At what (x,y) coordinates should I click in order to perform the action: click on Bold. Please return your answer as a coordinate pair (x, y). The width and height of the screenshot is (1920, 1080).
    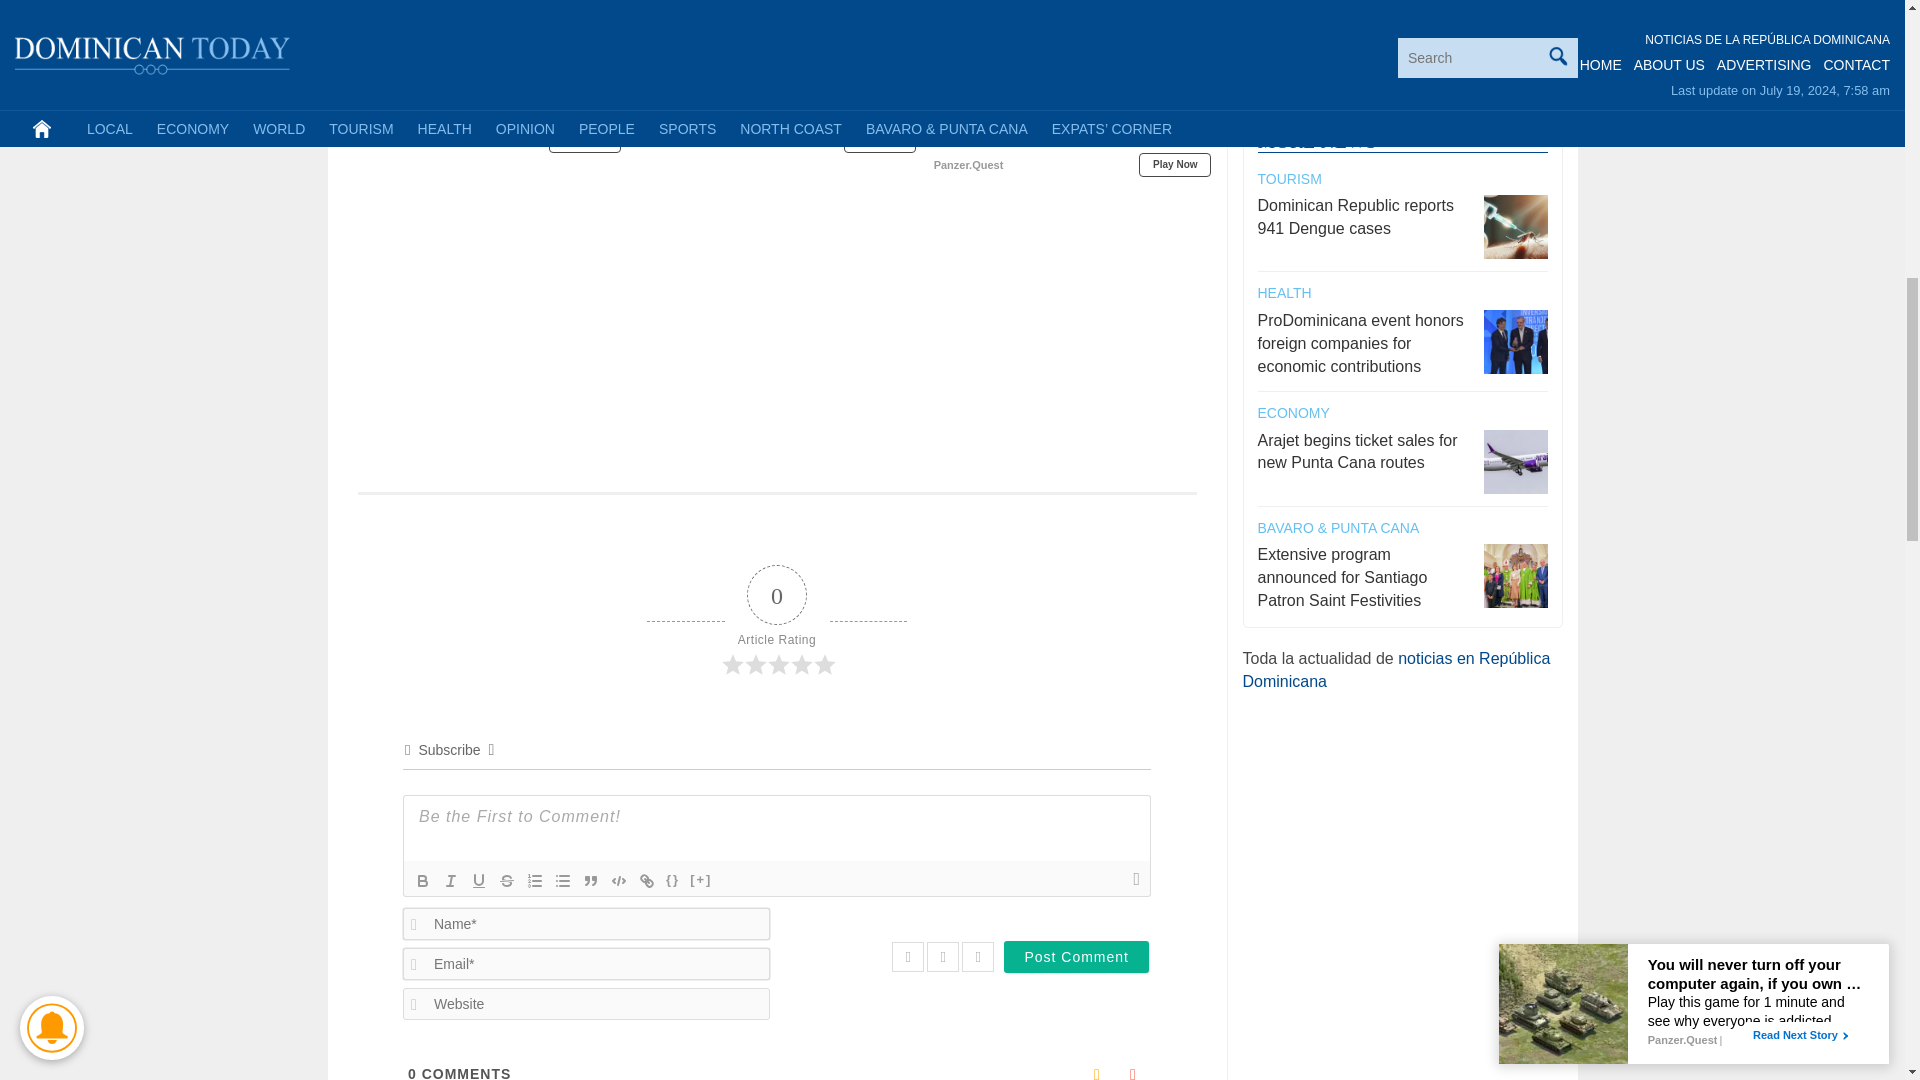
    Looking at the image, I should click on (422, 881).